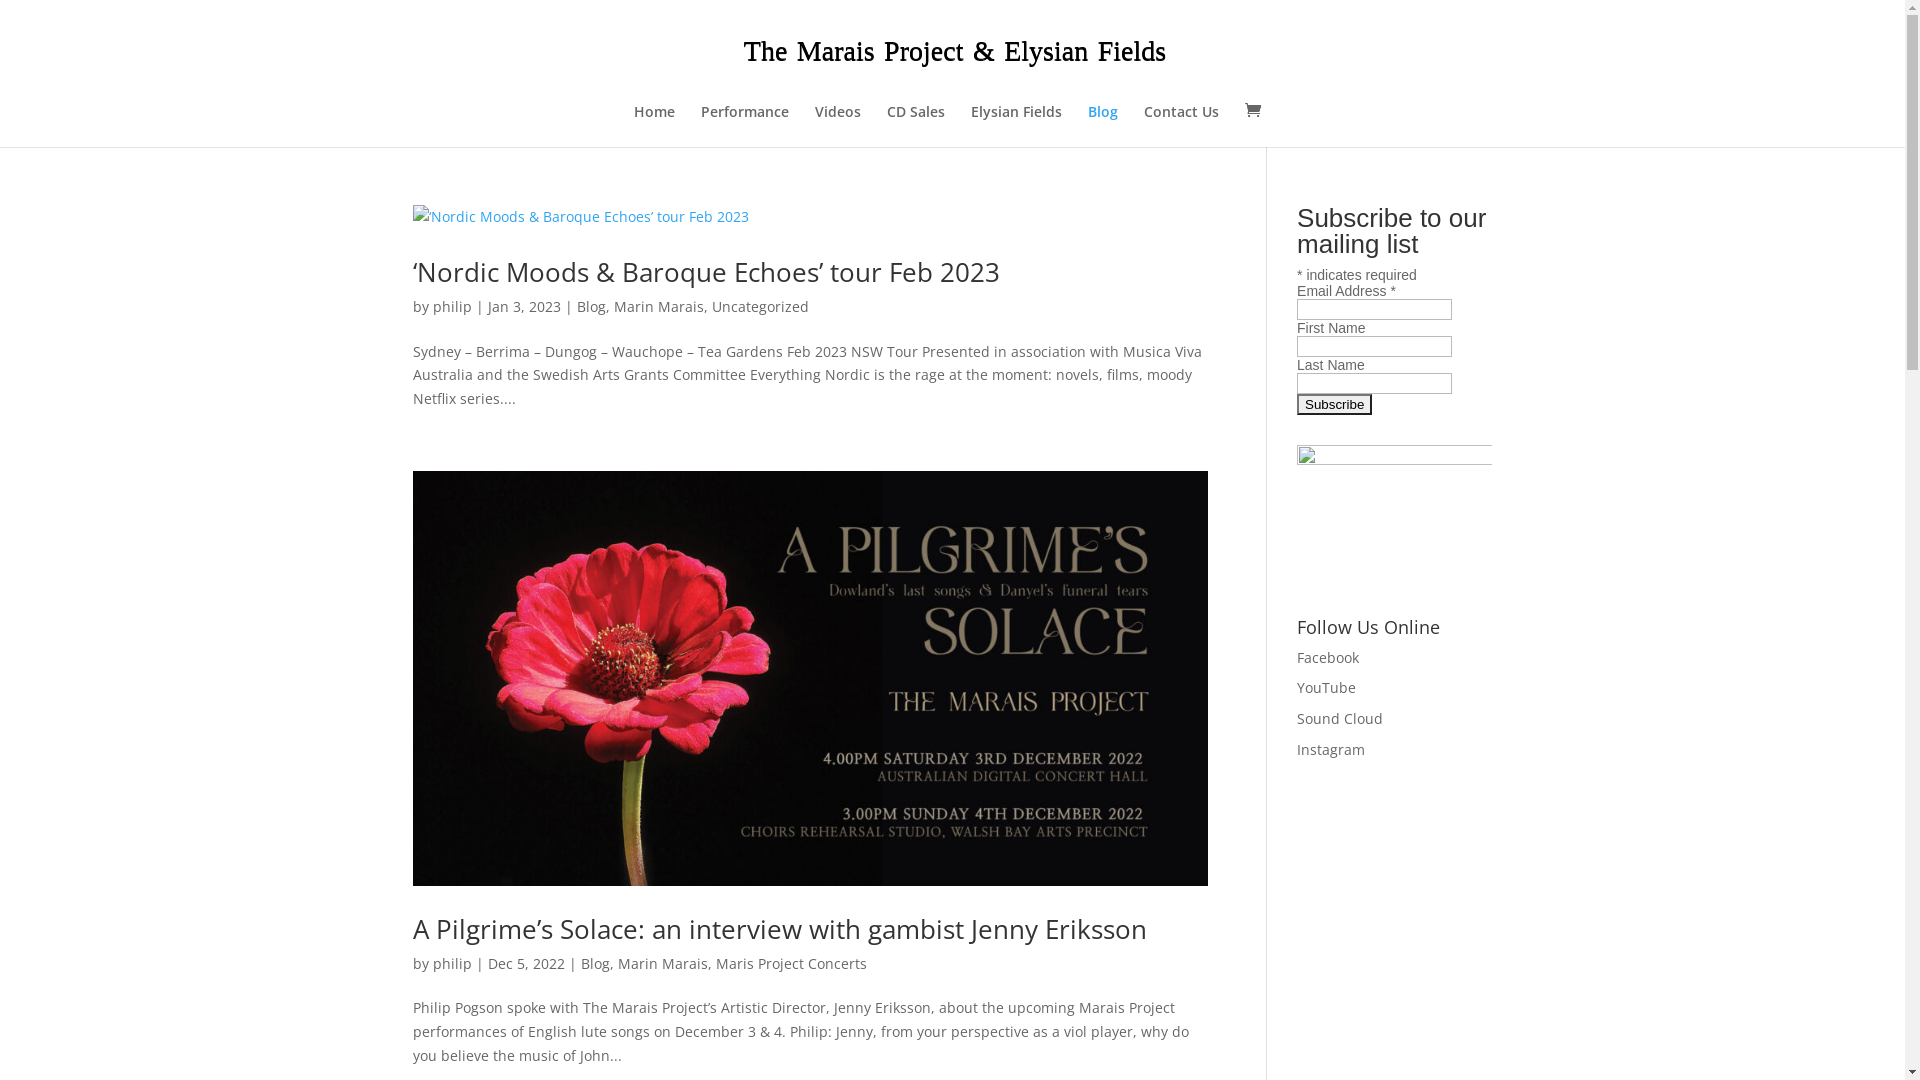 The image size is (1920, 1080). I want to click on YouTube, so click(1326, 688).